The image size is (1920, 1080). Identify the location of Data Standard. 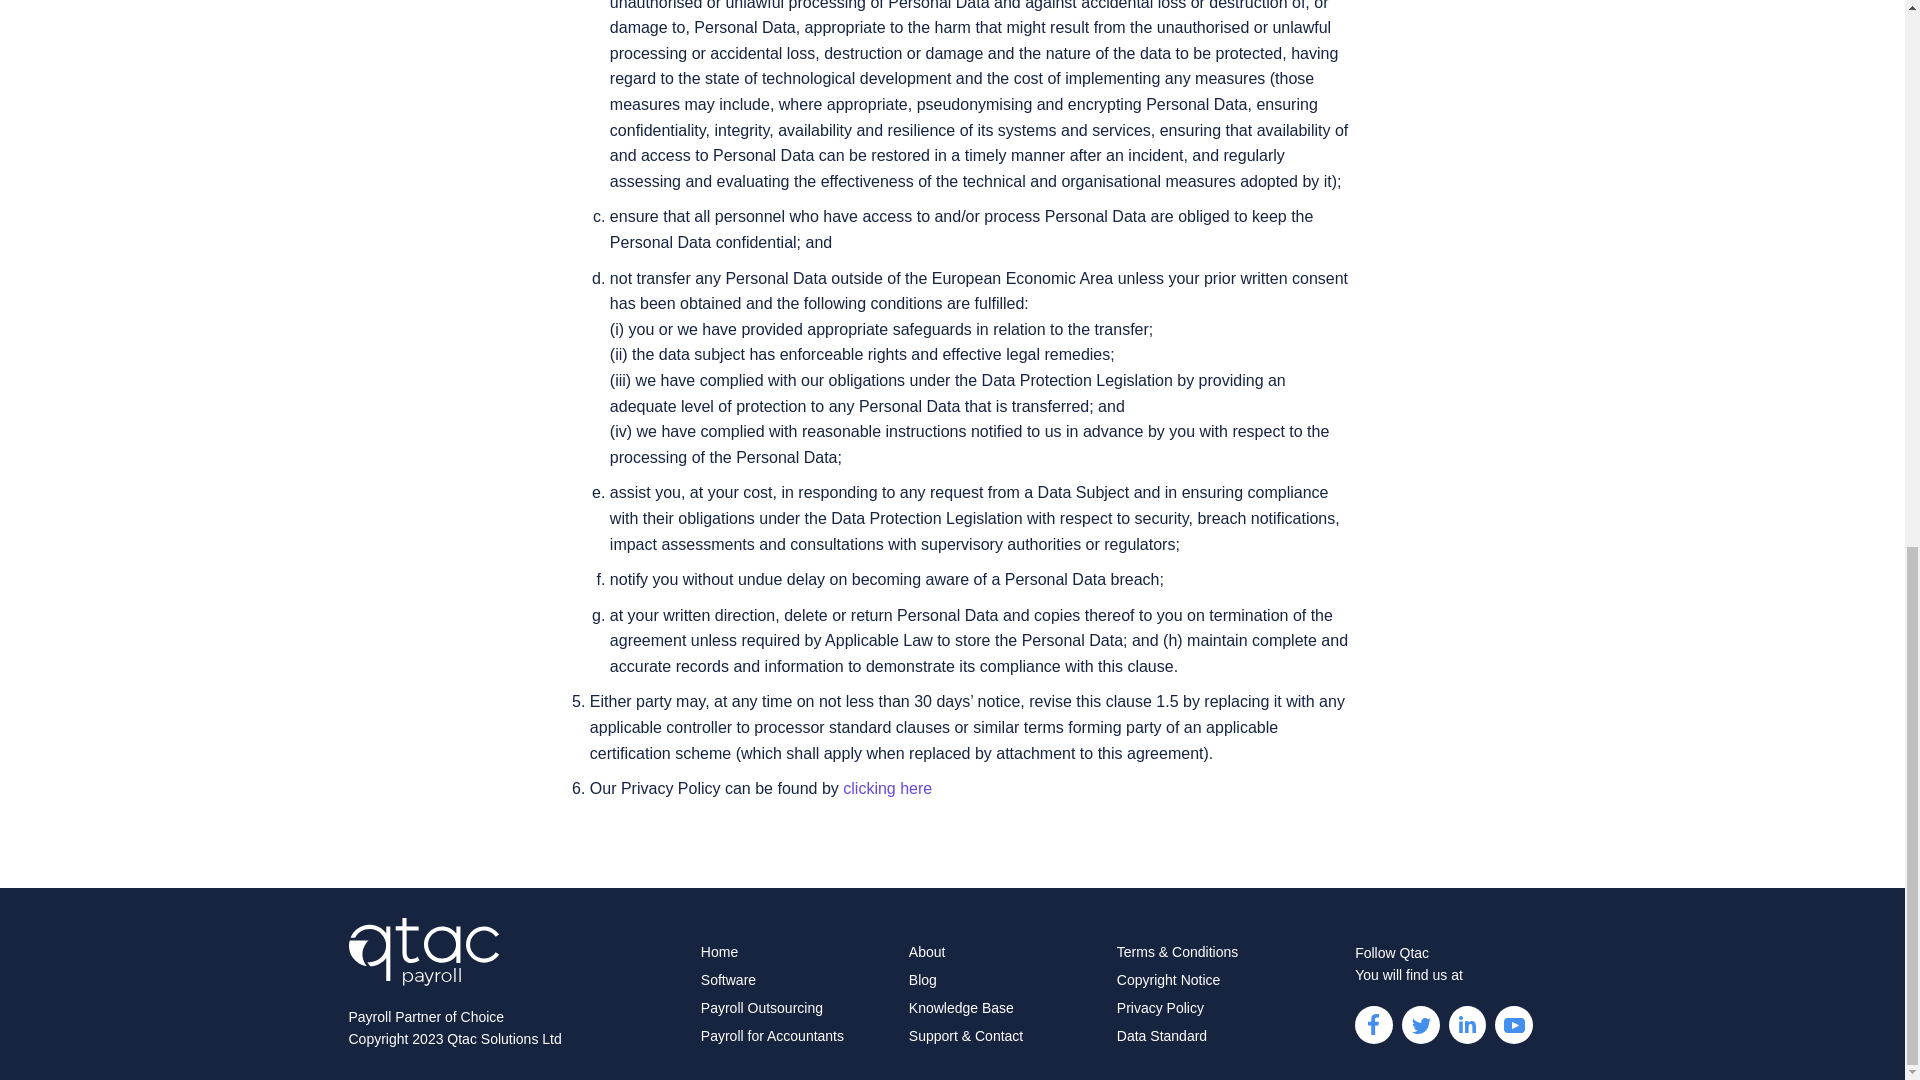
(1162, 1036).